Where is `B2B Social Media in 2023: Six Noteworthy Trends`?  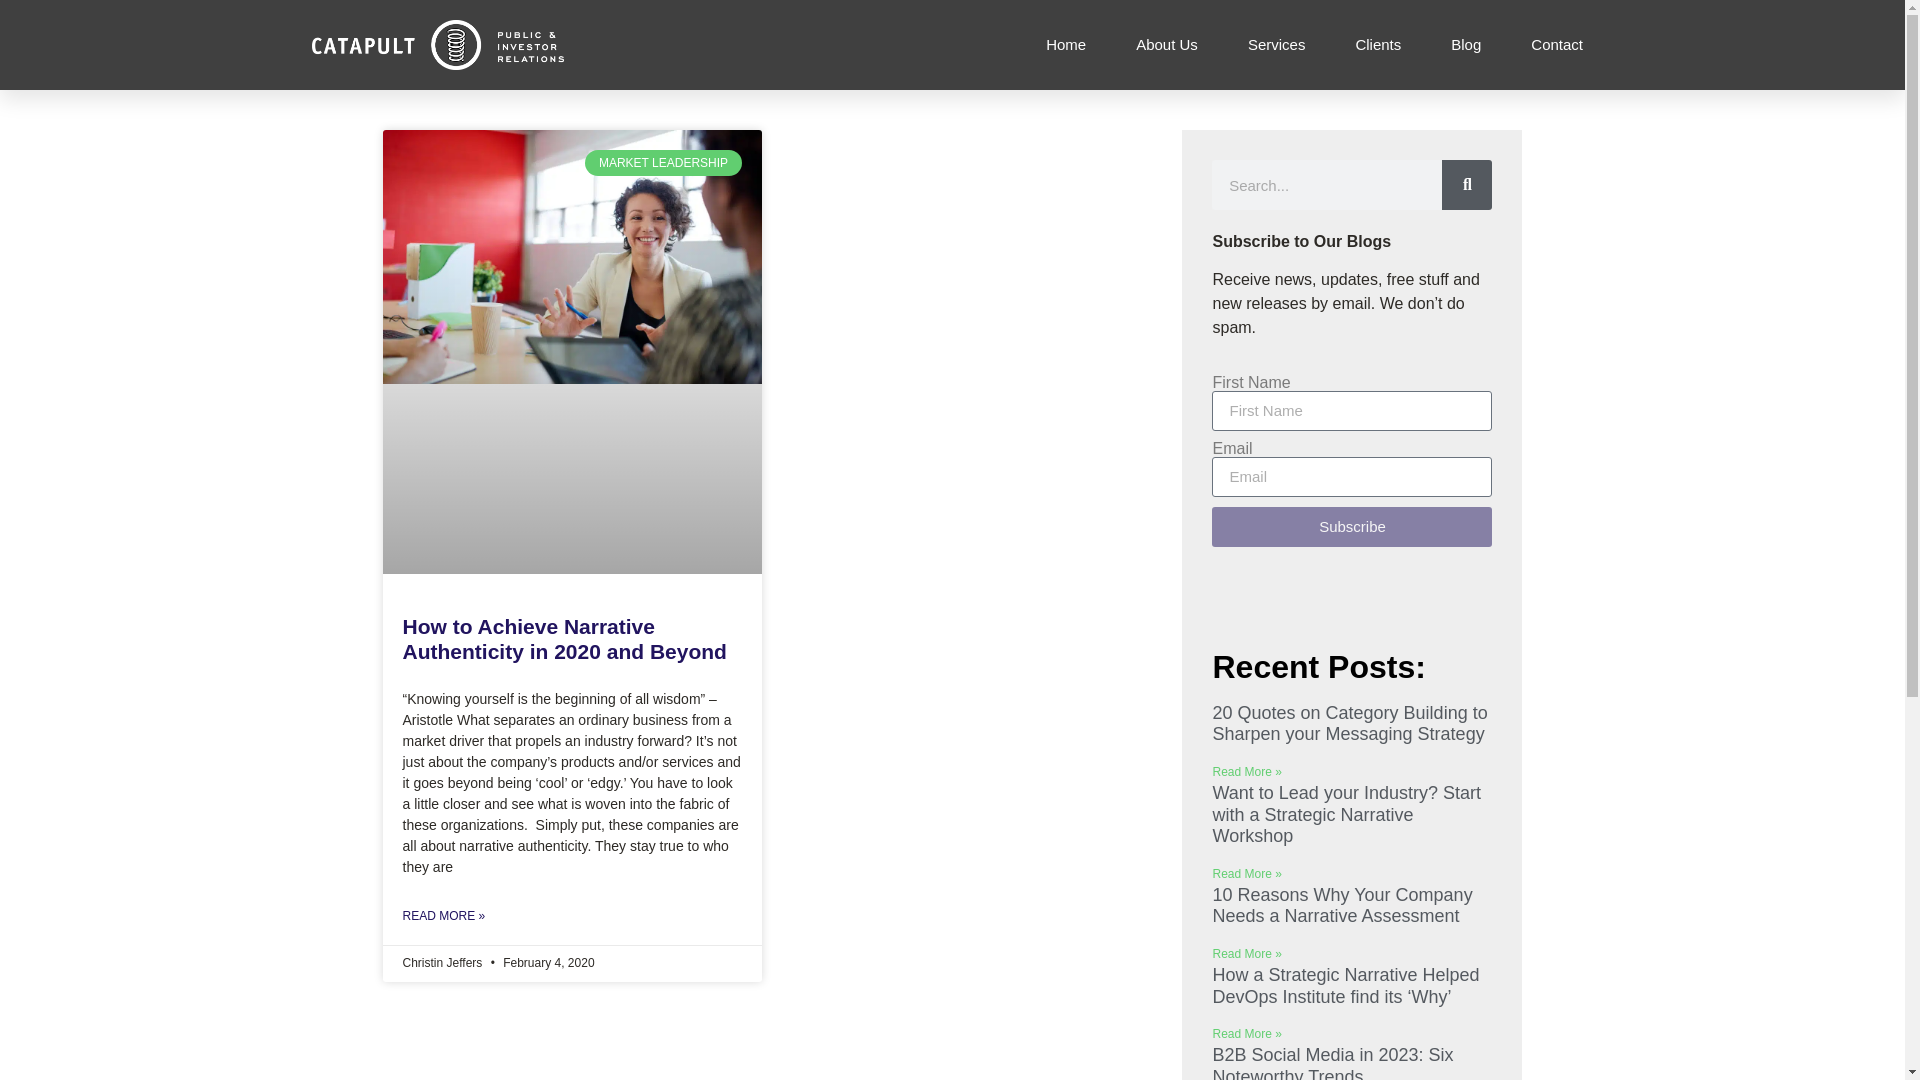
B2B Social Media in 2023: Six Noteworthy Trends is located at coordinates (1332, 1062).